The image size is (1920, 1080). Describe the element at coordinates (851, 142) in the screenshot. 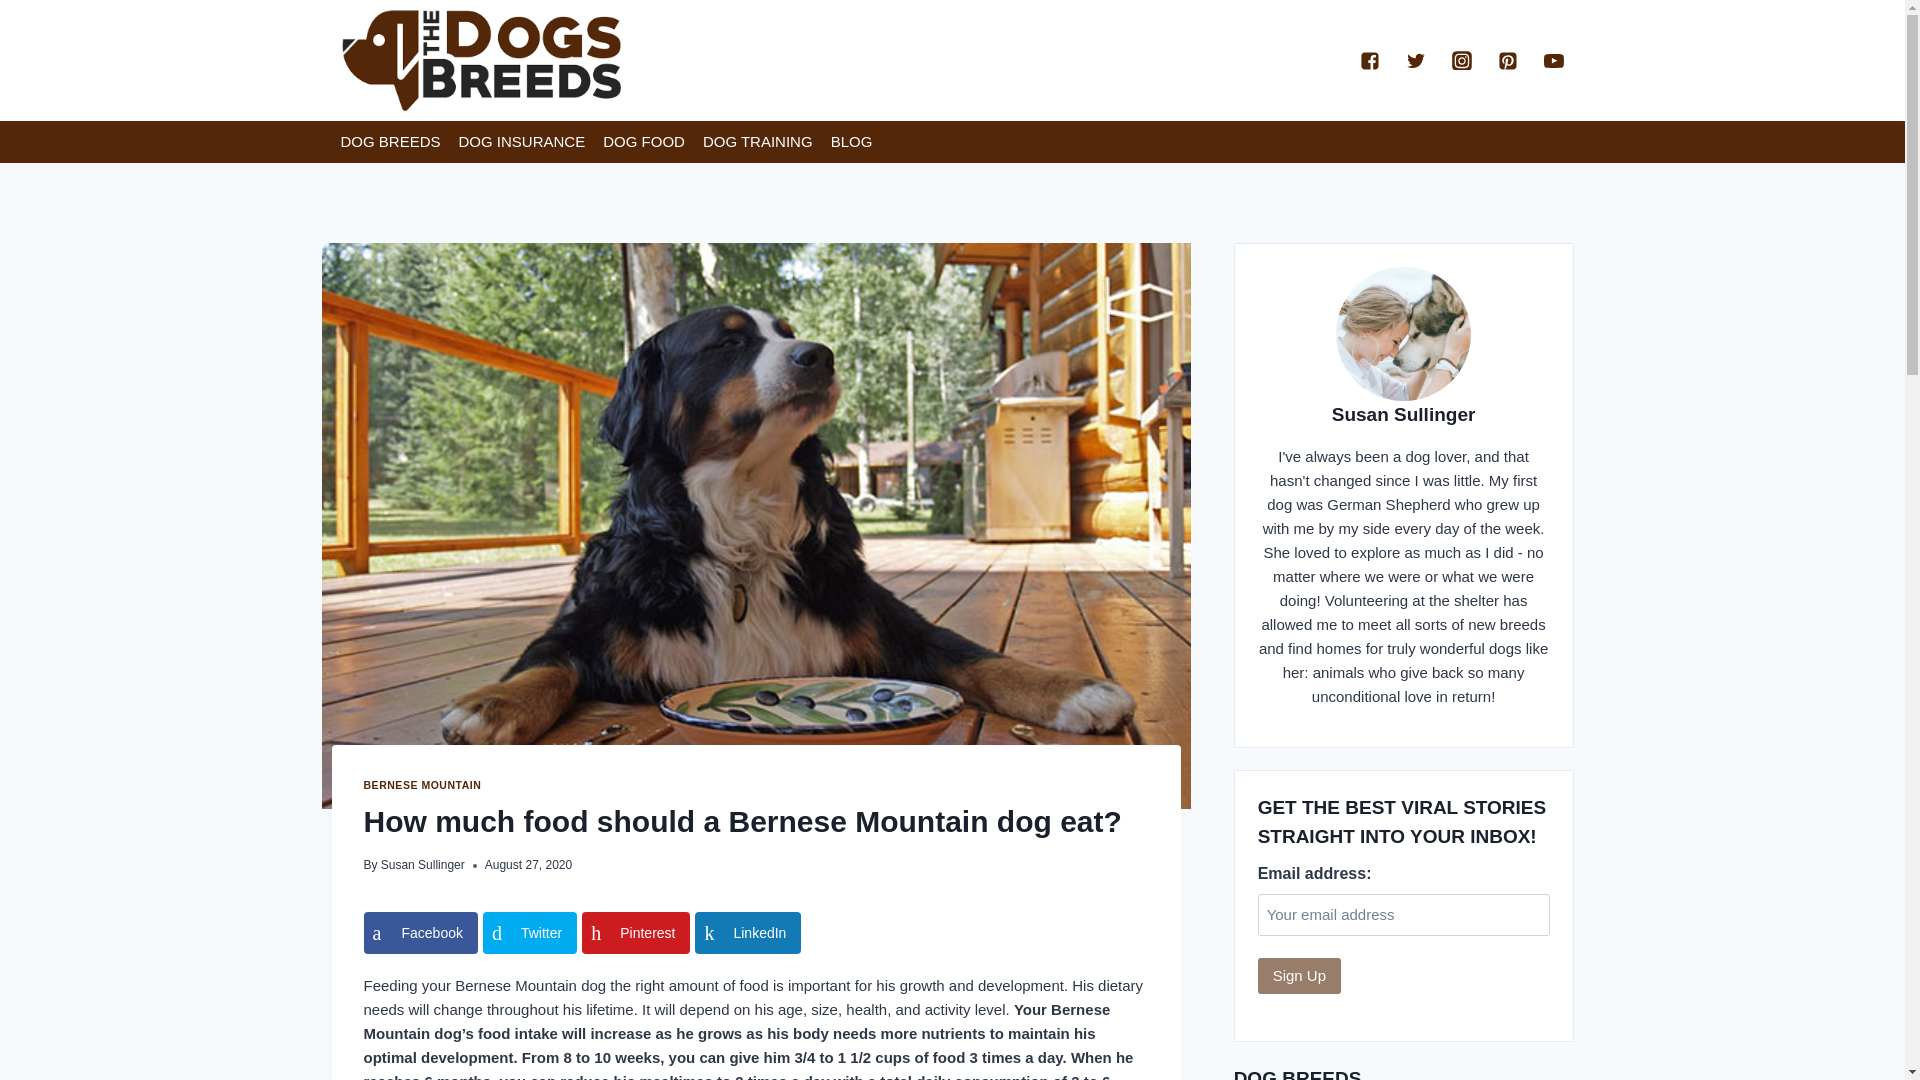

I see `BLOG` at that location.